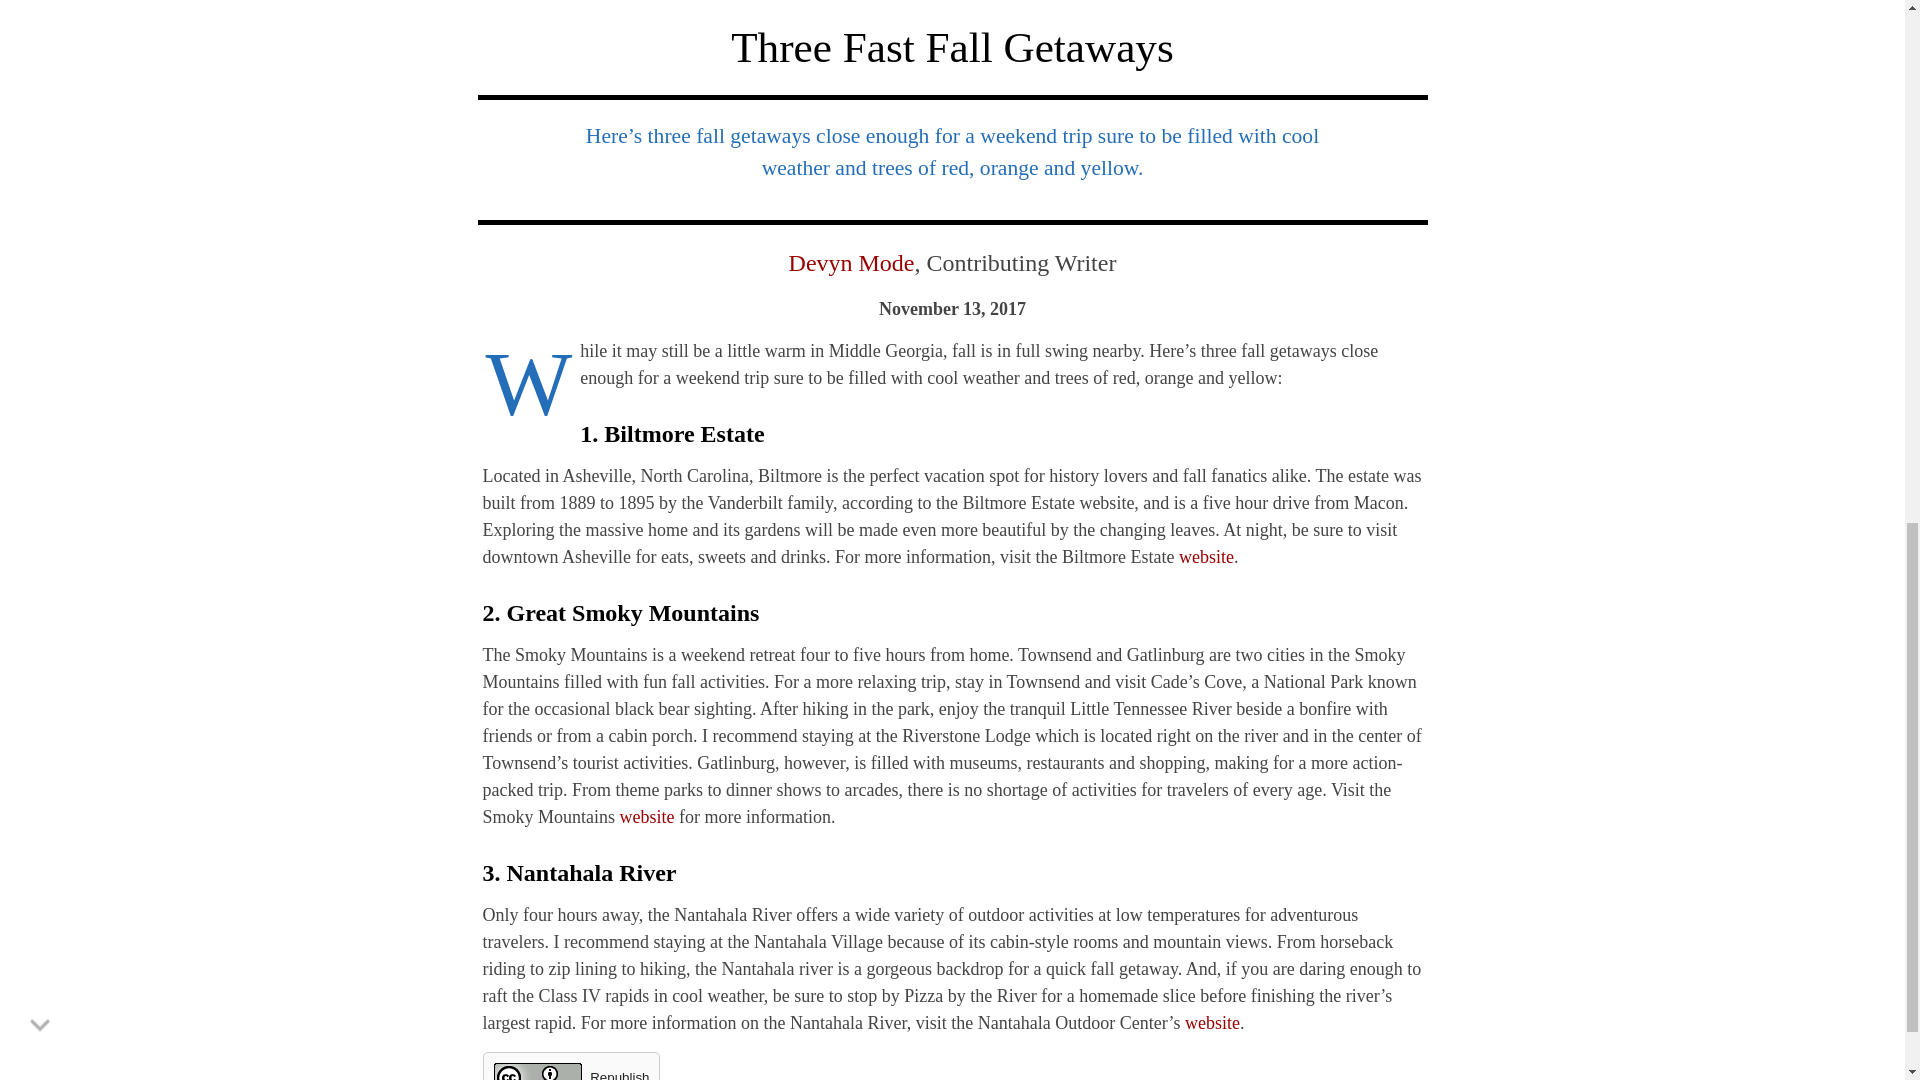  I want to click on website, so click(1206, 556).